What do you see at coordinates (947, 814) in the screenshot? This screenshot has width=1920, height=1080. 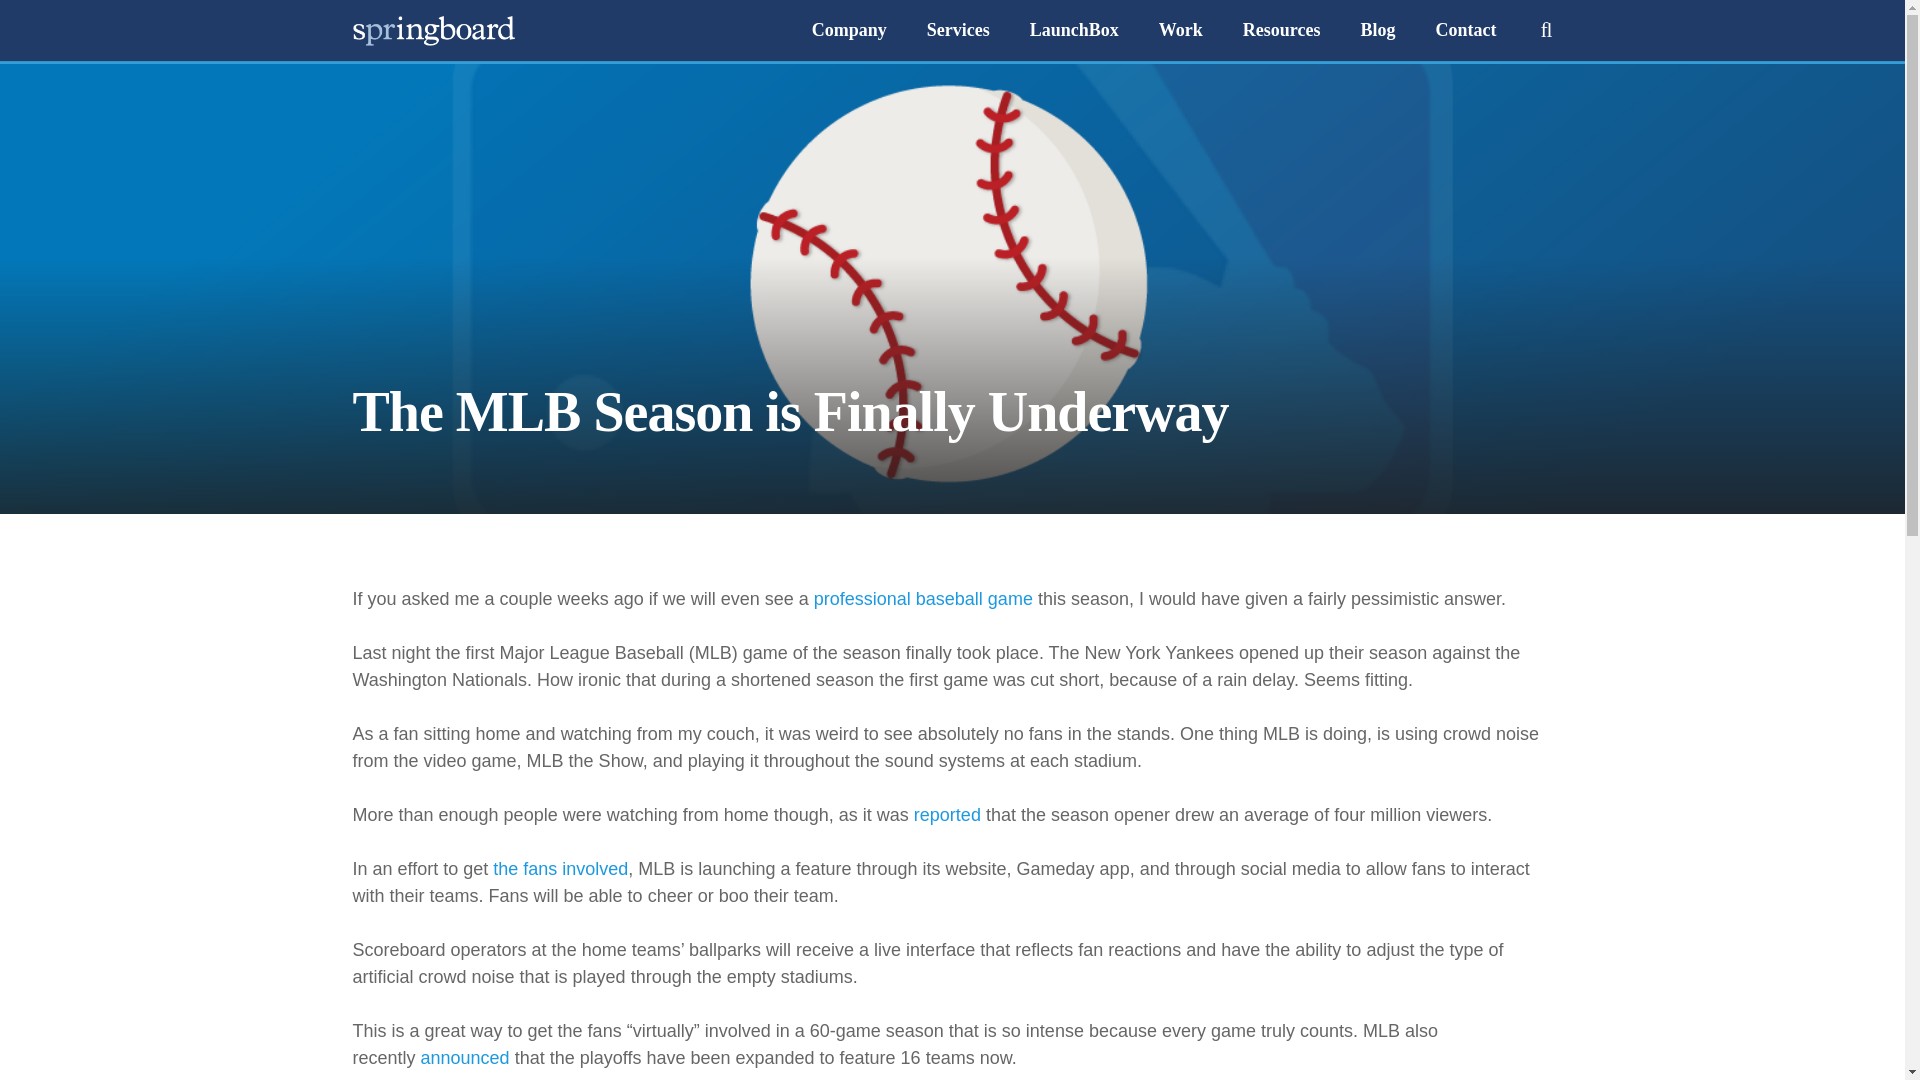 I see `reported` at bounding box center [947, 814].